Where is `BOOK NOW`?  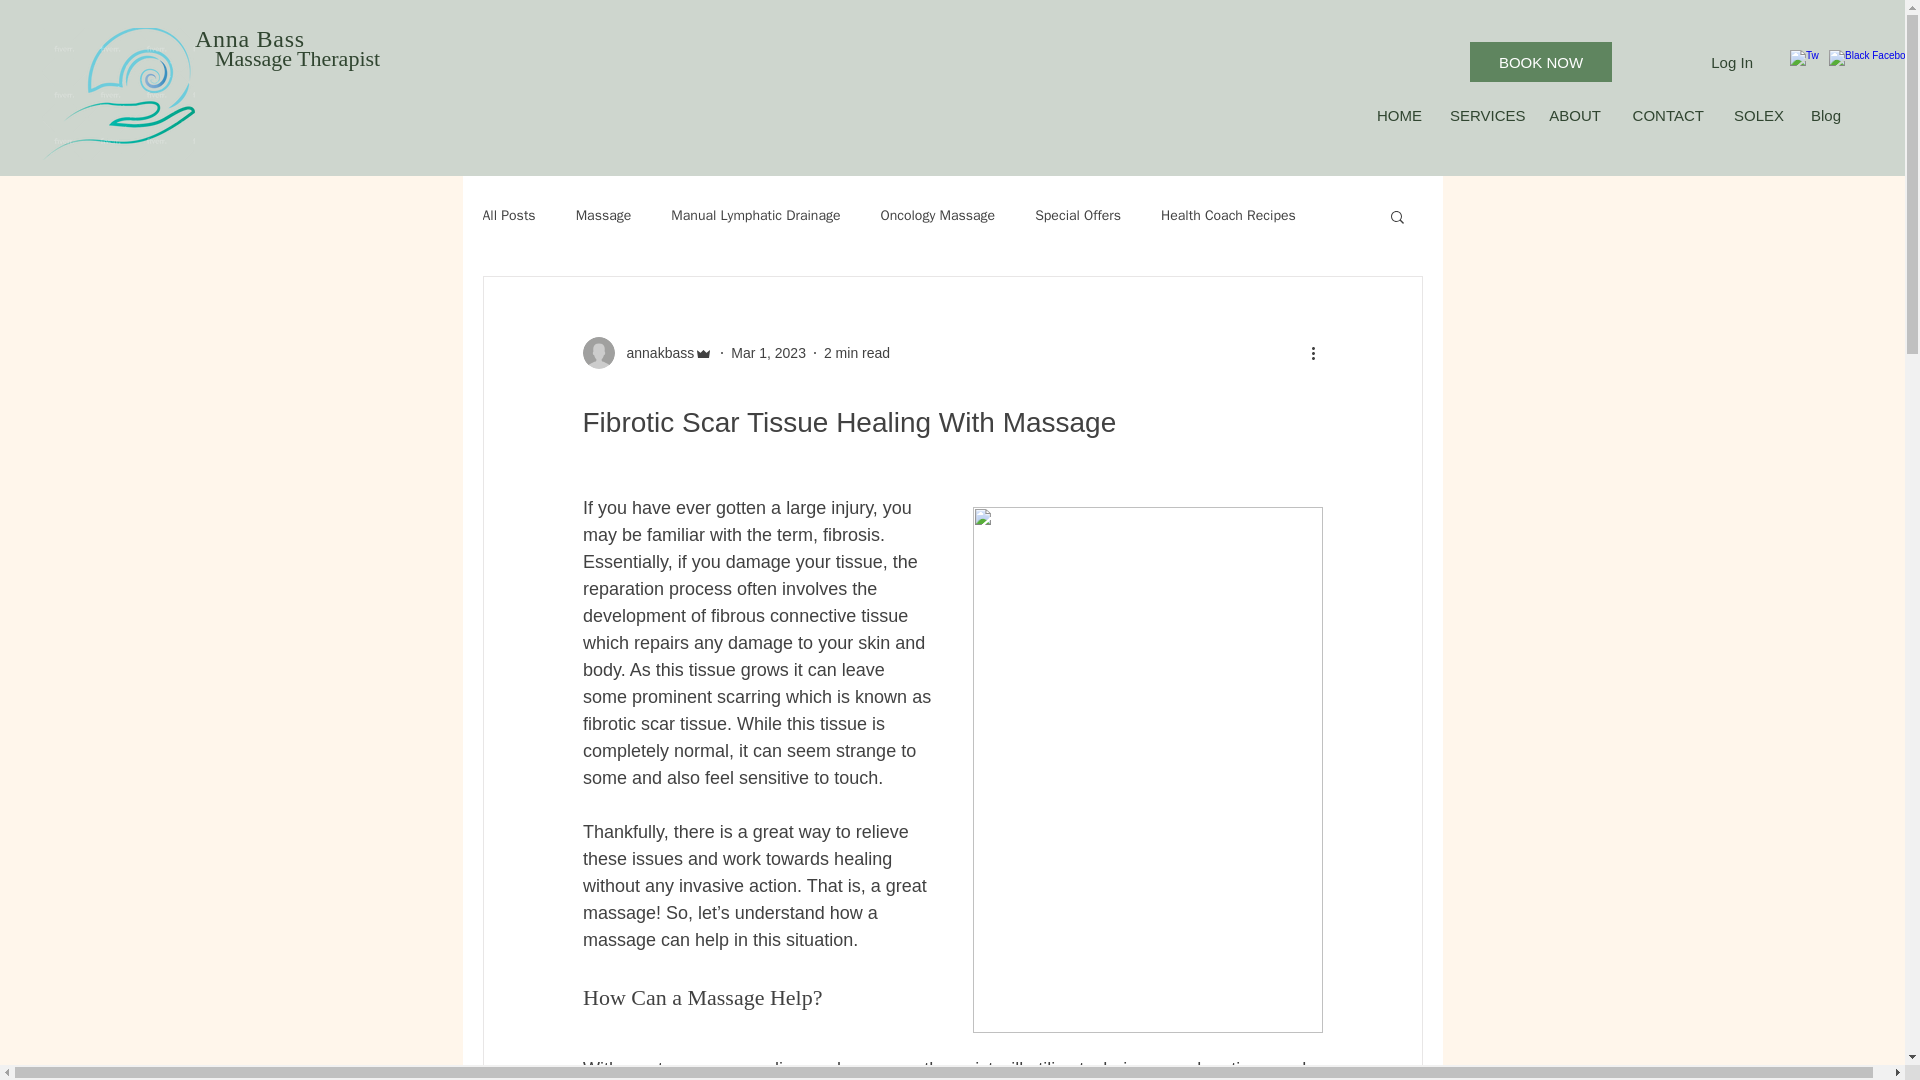 BOOK NOW is located at coordinates (1541, 62).